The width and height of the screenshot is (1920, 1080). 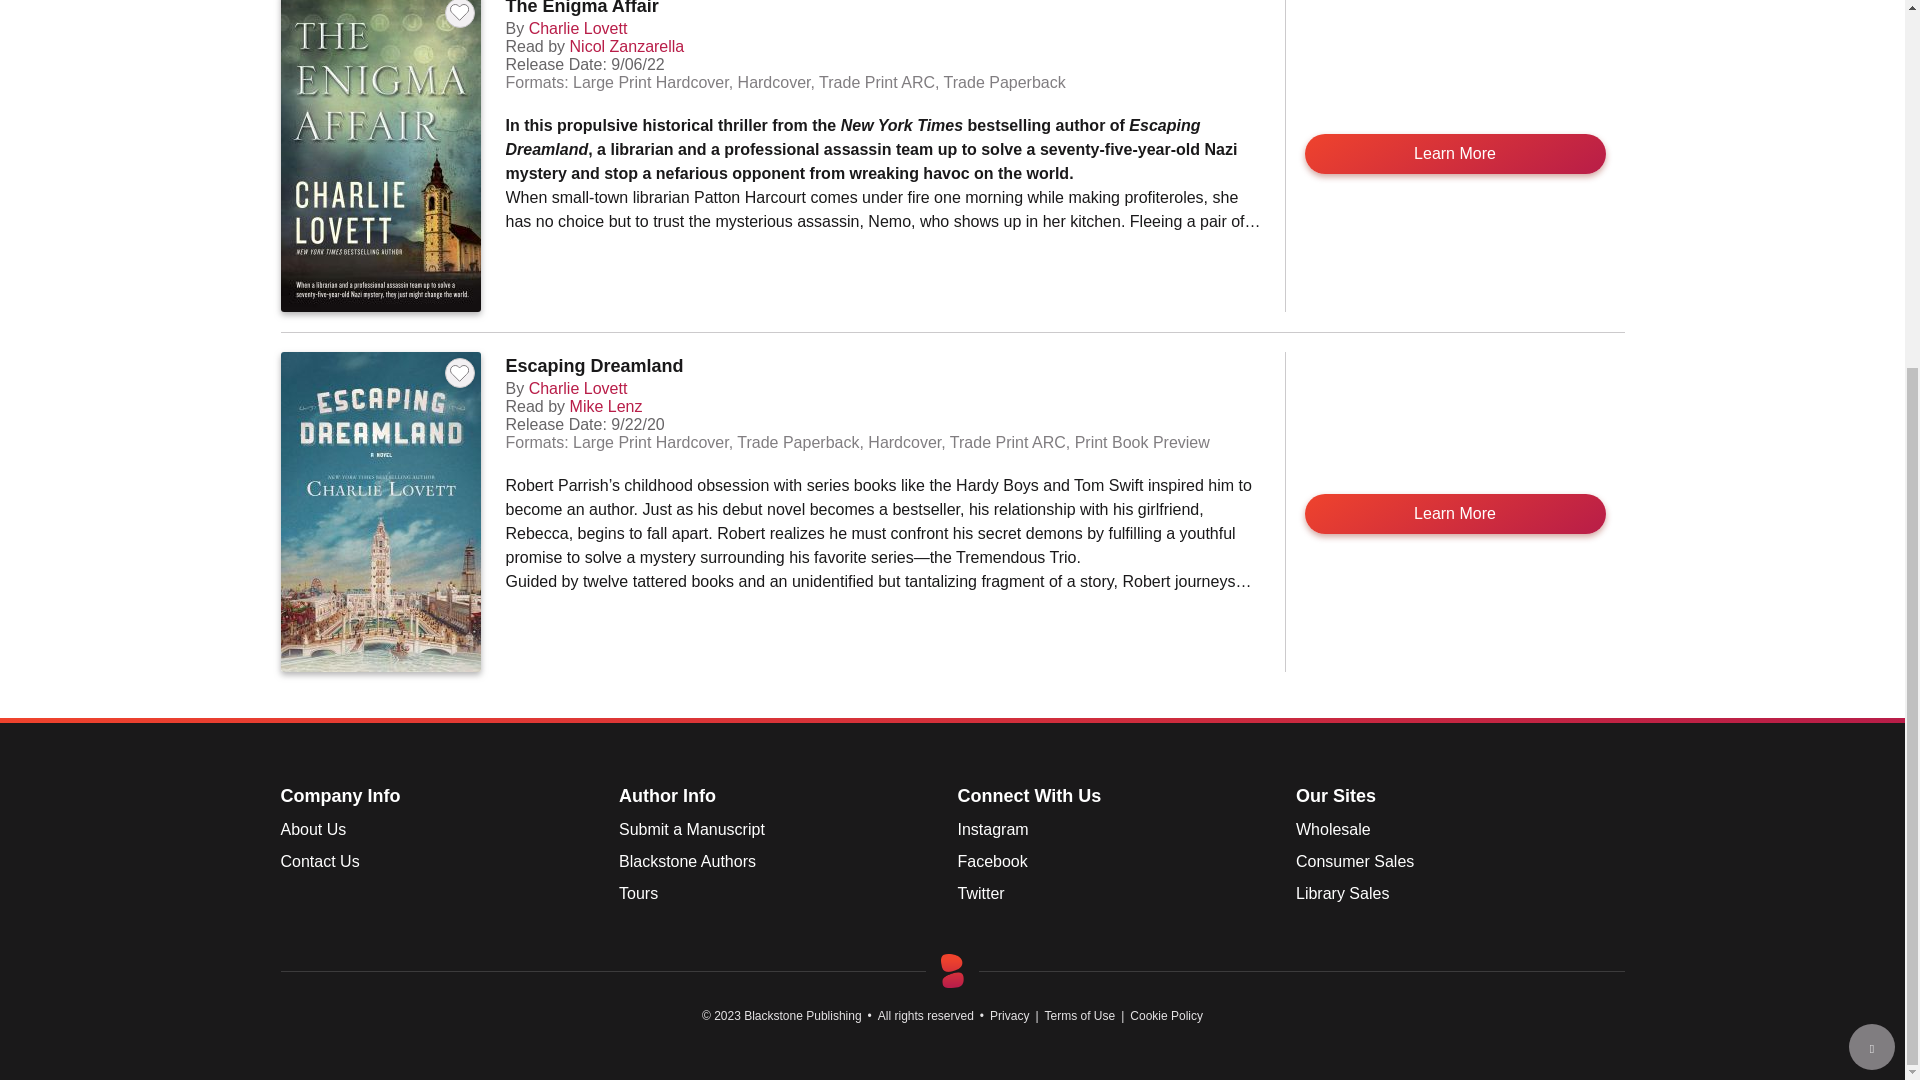 I want to click on The Enigma Affair, so click(x=582, y=8).